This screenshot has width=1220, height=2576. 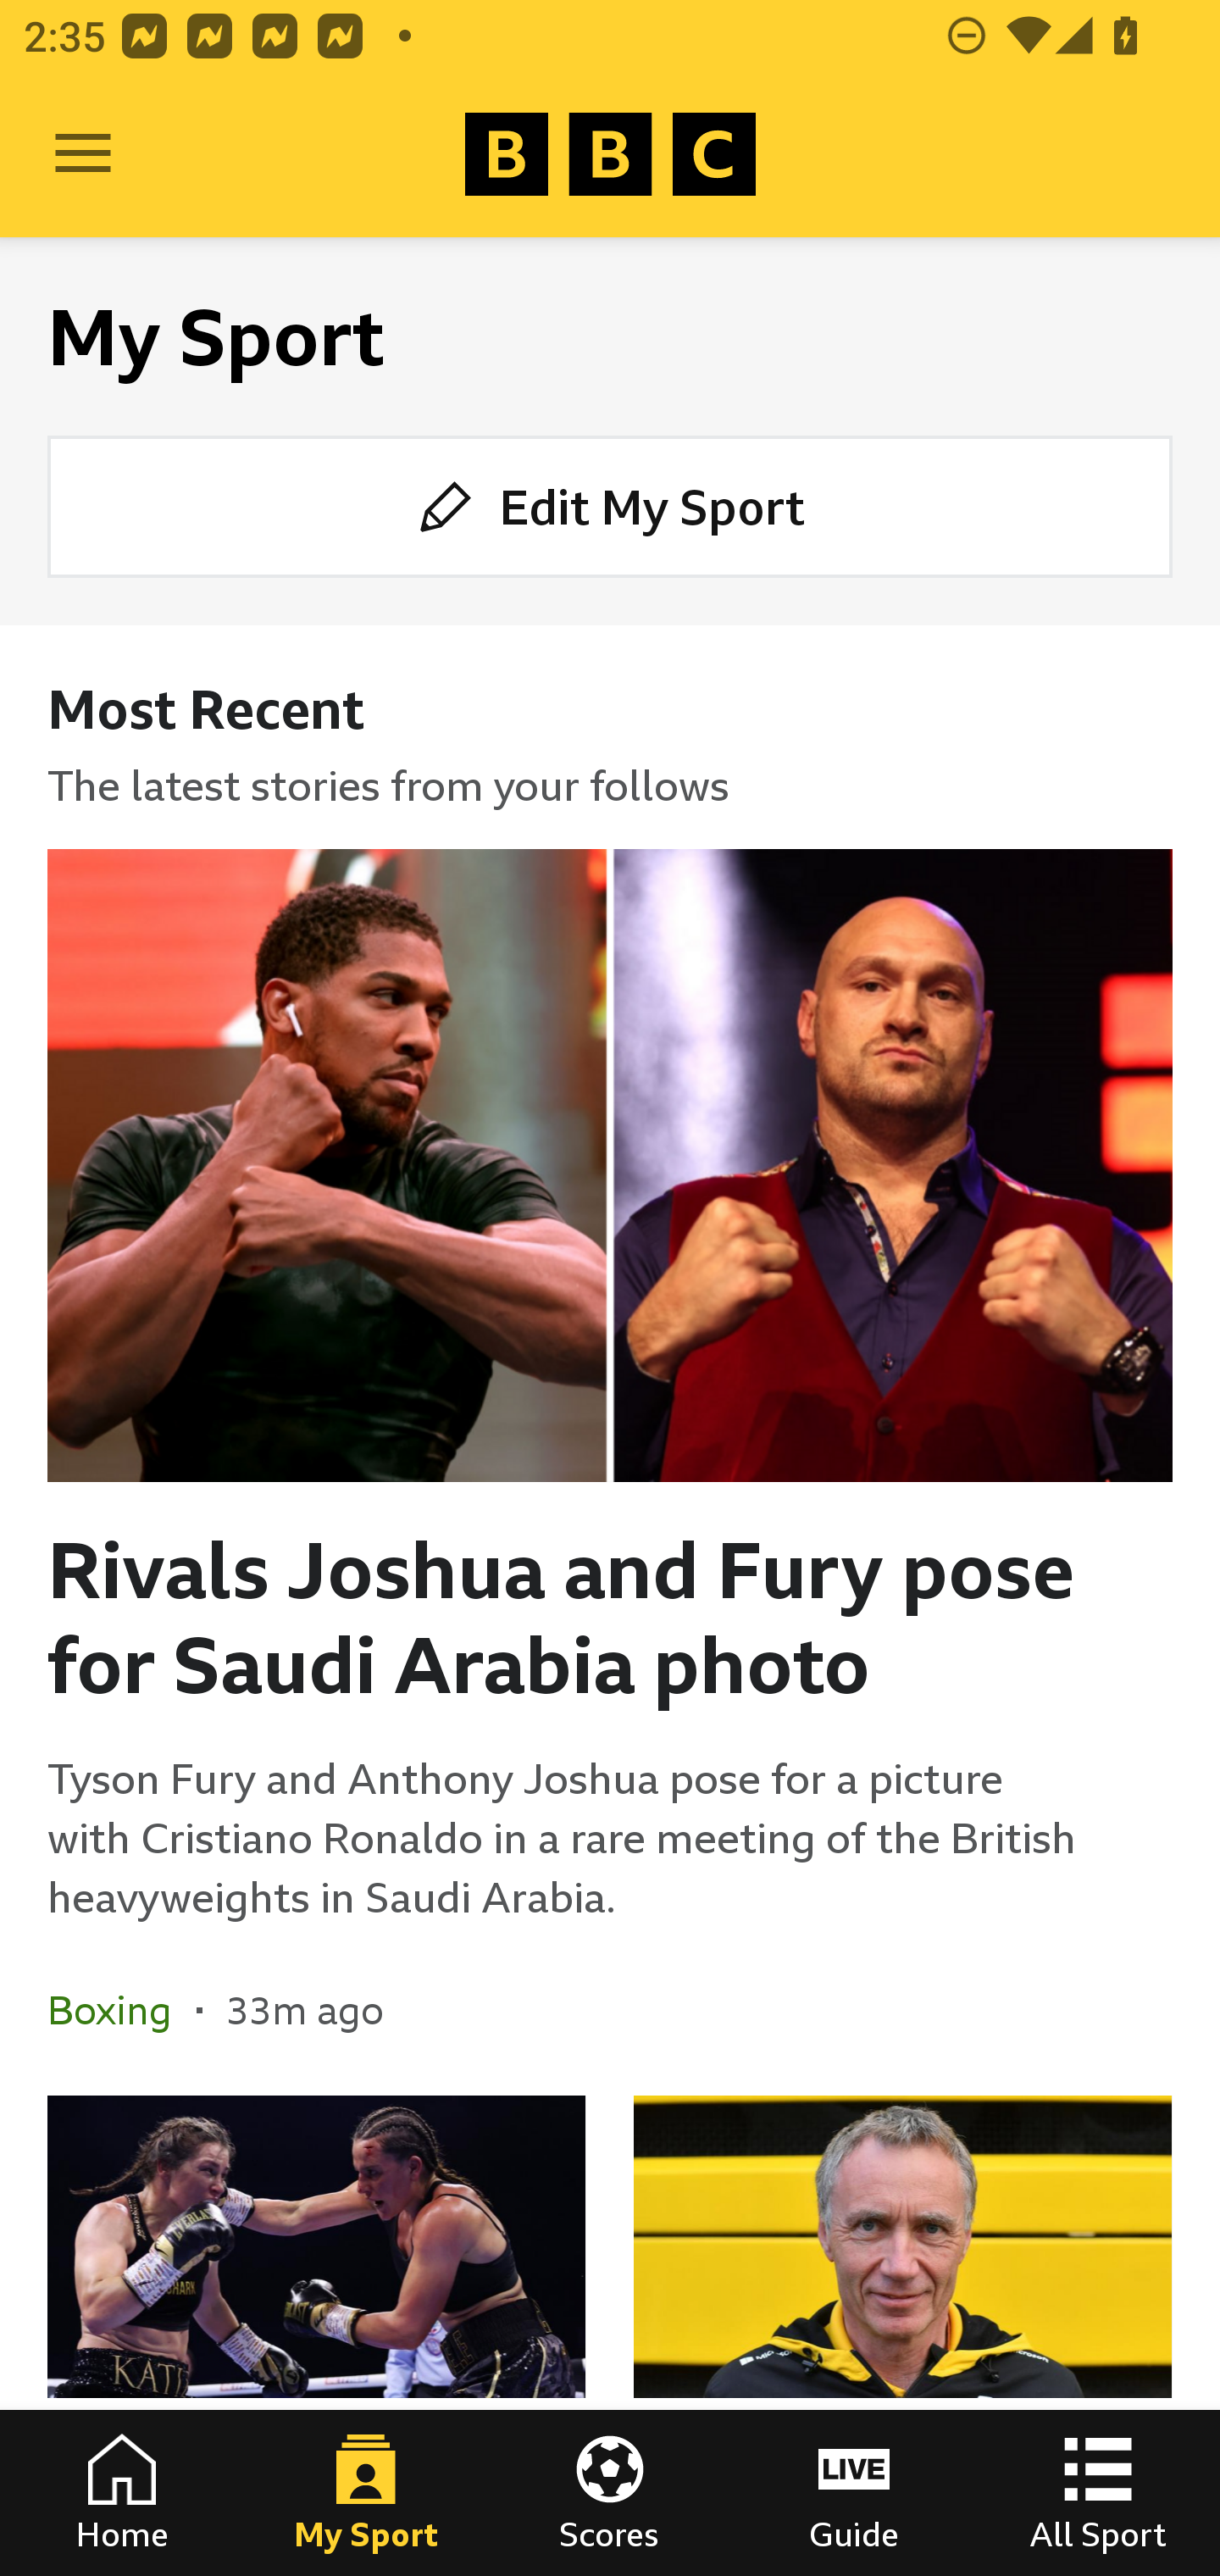 What do you see at coordinates (610, 2493) in the screenshot?
I see `Scores` at bounding box center [610, 2493].